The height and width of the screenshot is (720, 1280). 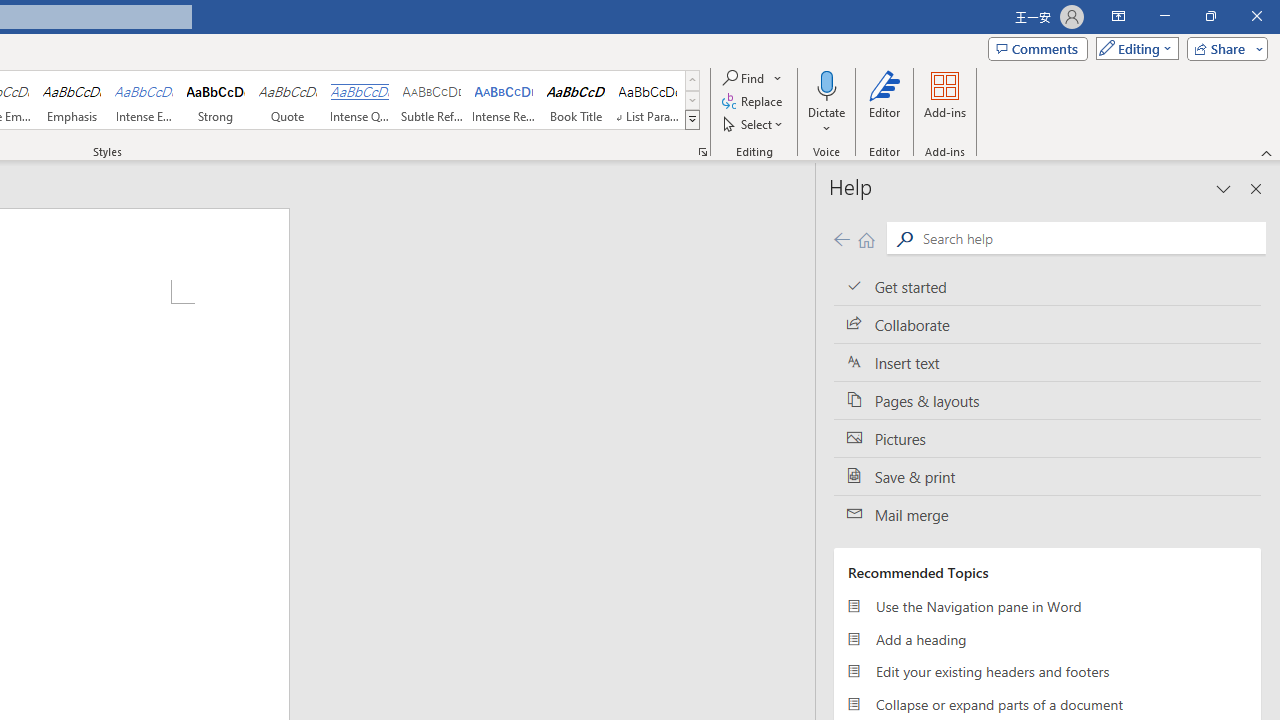 I want to click on Class: NetUIImage, so click(x=692, y=119).